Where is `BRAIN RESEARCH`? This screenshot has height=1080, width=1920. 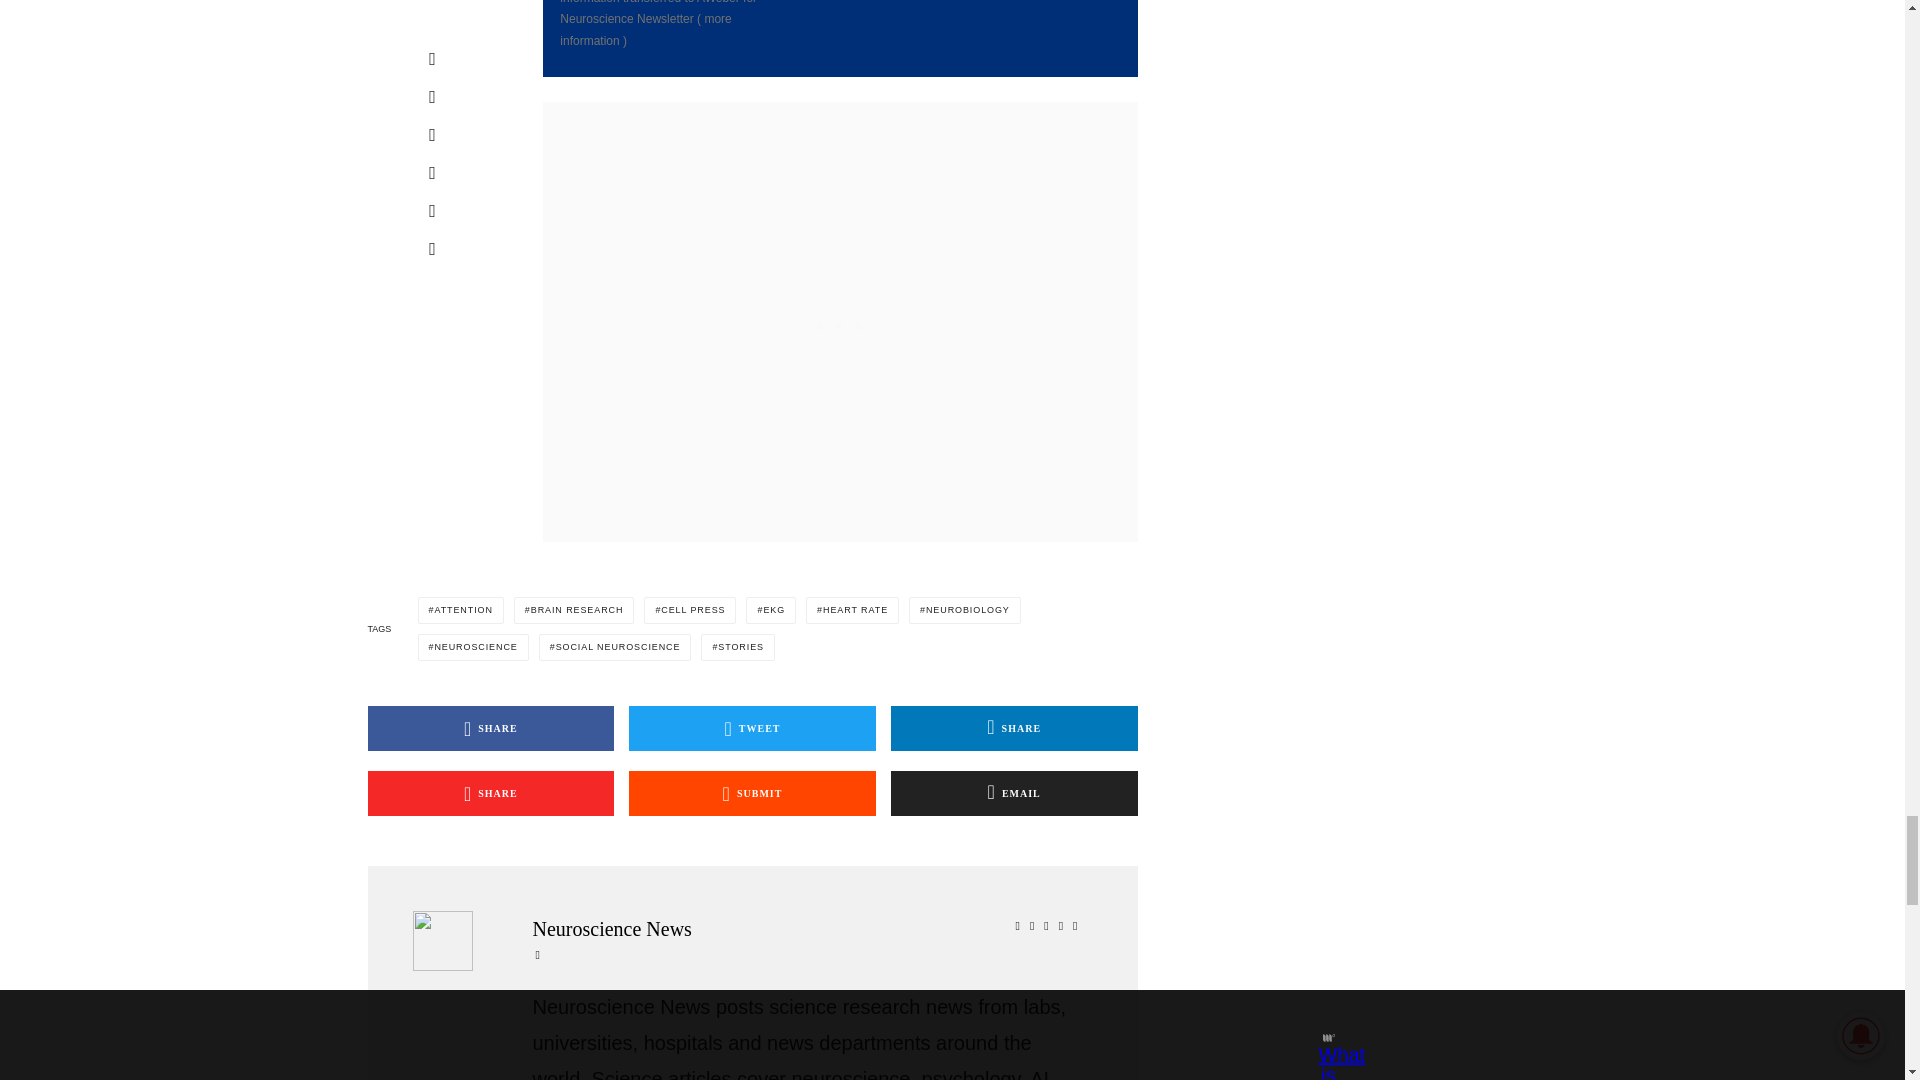 BRAIN RESEARCH is located at coordinates (574, 610).